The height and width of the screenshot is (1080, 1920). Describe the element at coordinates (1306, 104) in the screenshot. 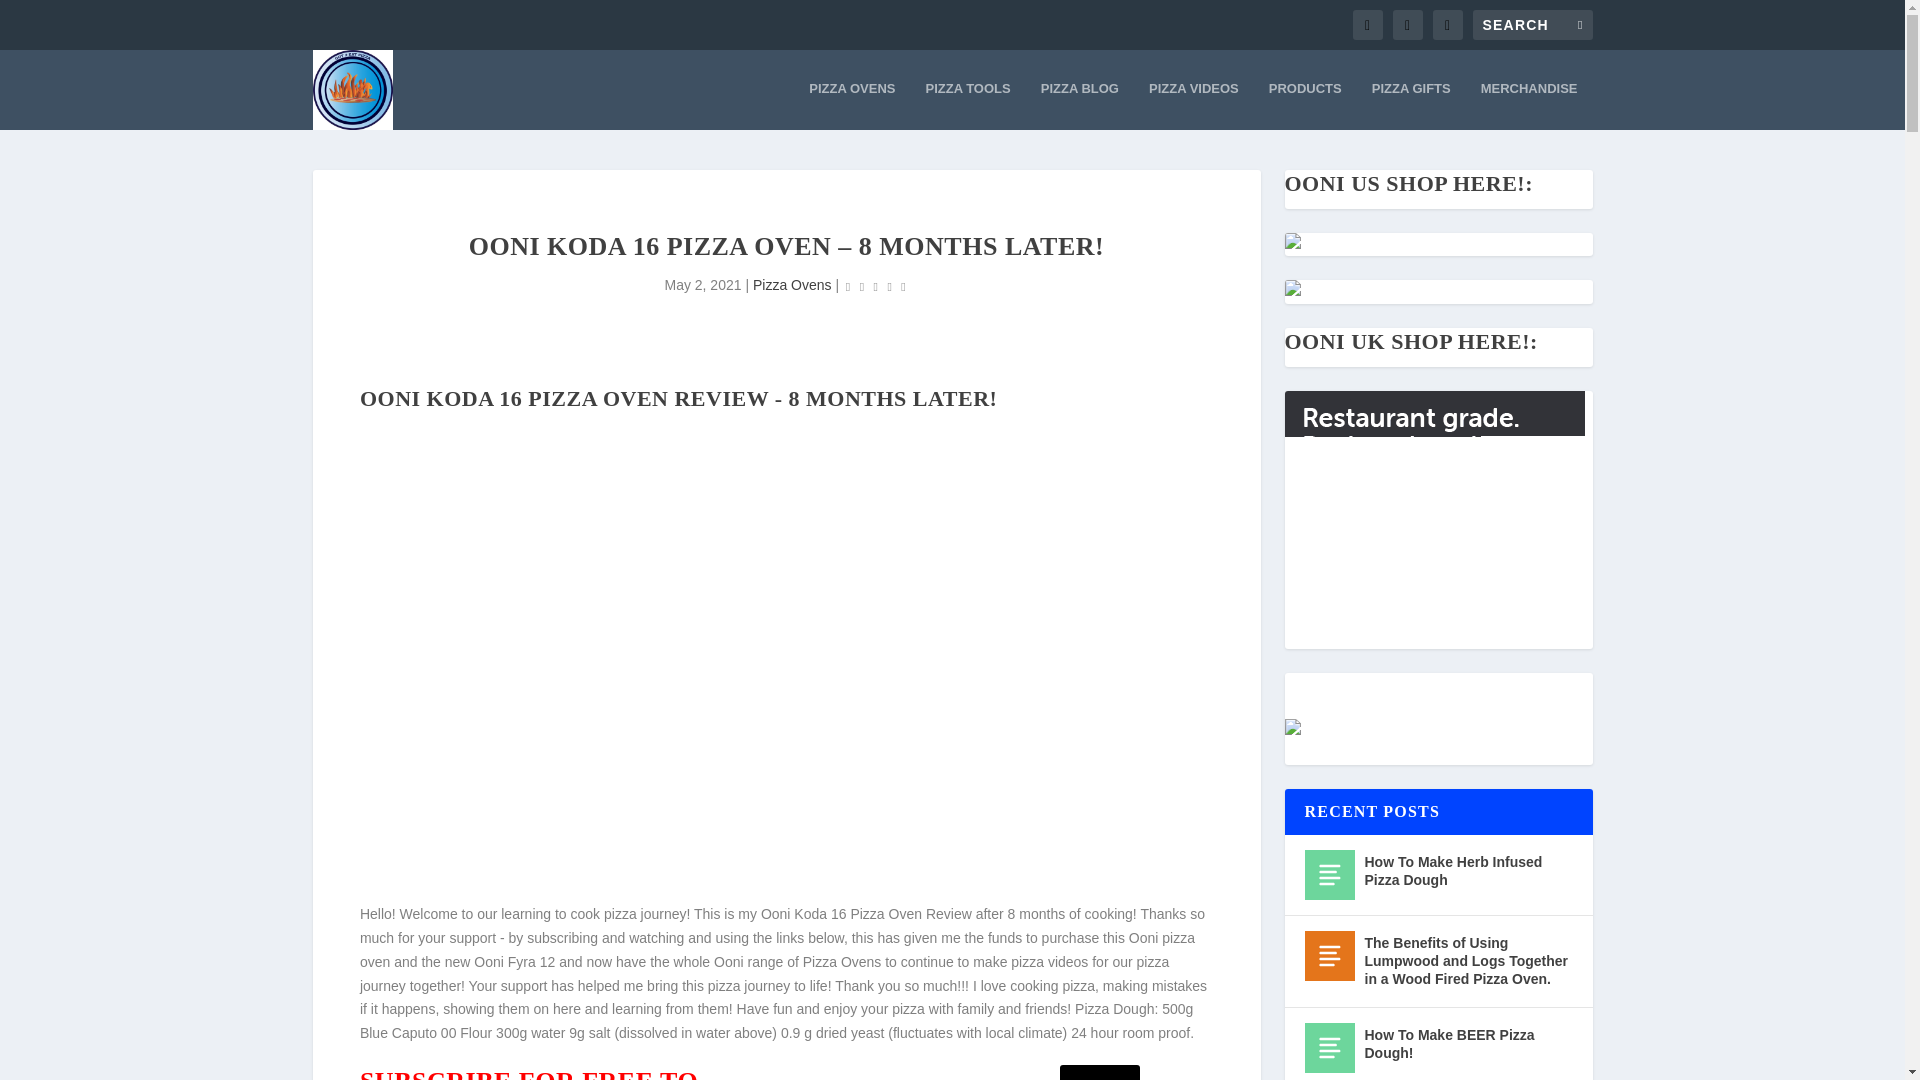

I see `PRODUCTS` at that location.